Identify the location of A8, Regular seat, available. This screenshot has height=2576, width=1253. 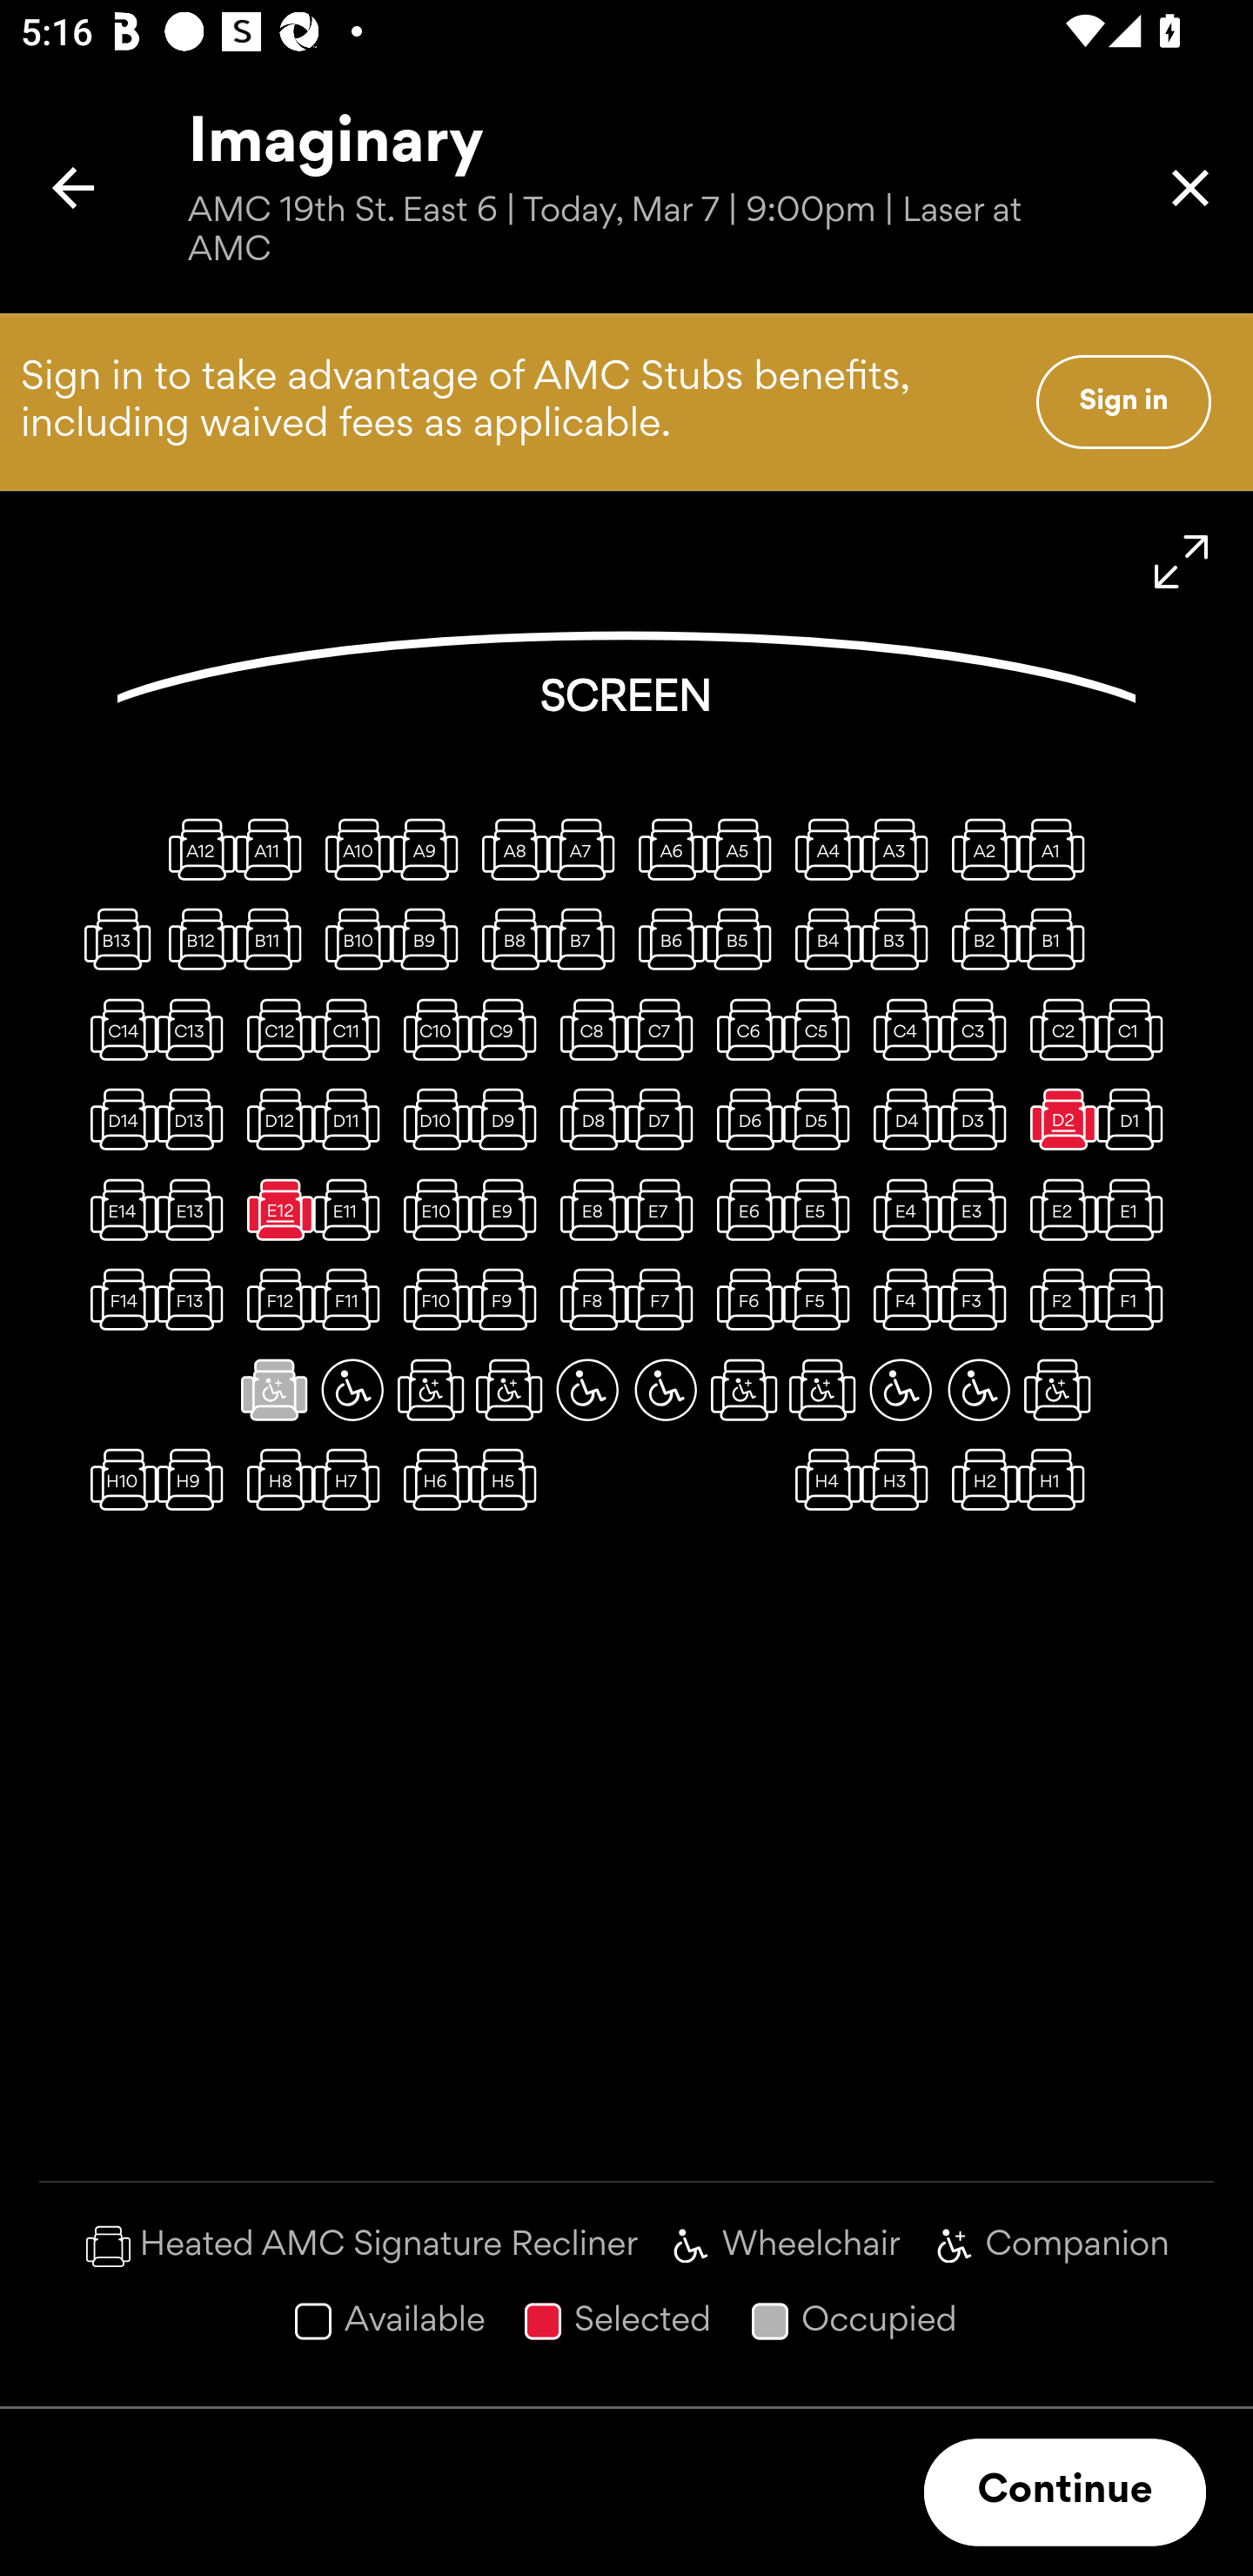
(509, 849).